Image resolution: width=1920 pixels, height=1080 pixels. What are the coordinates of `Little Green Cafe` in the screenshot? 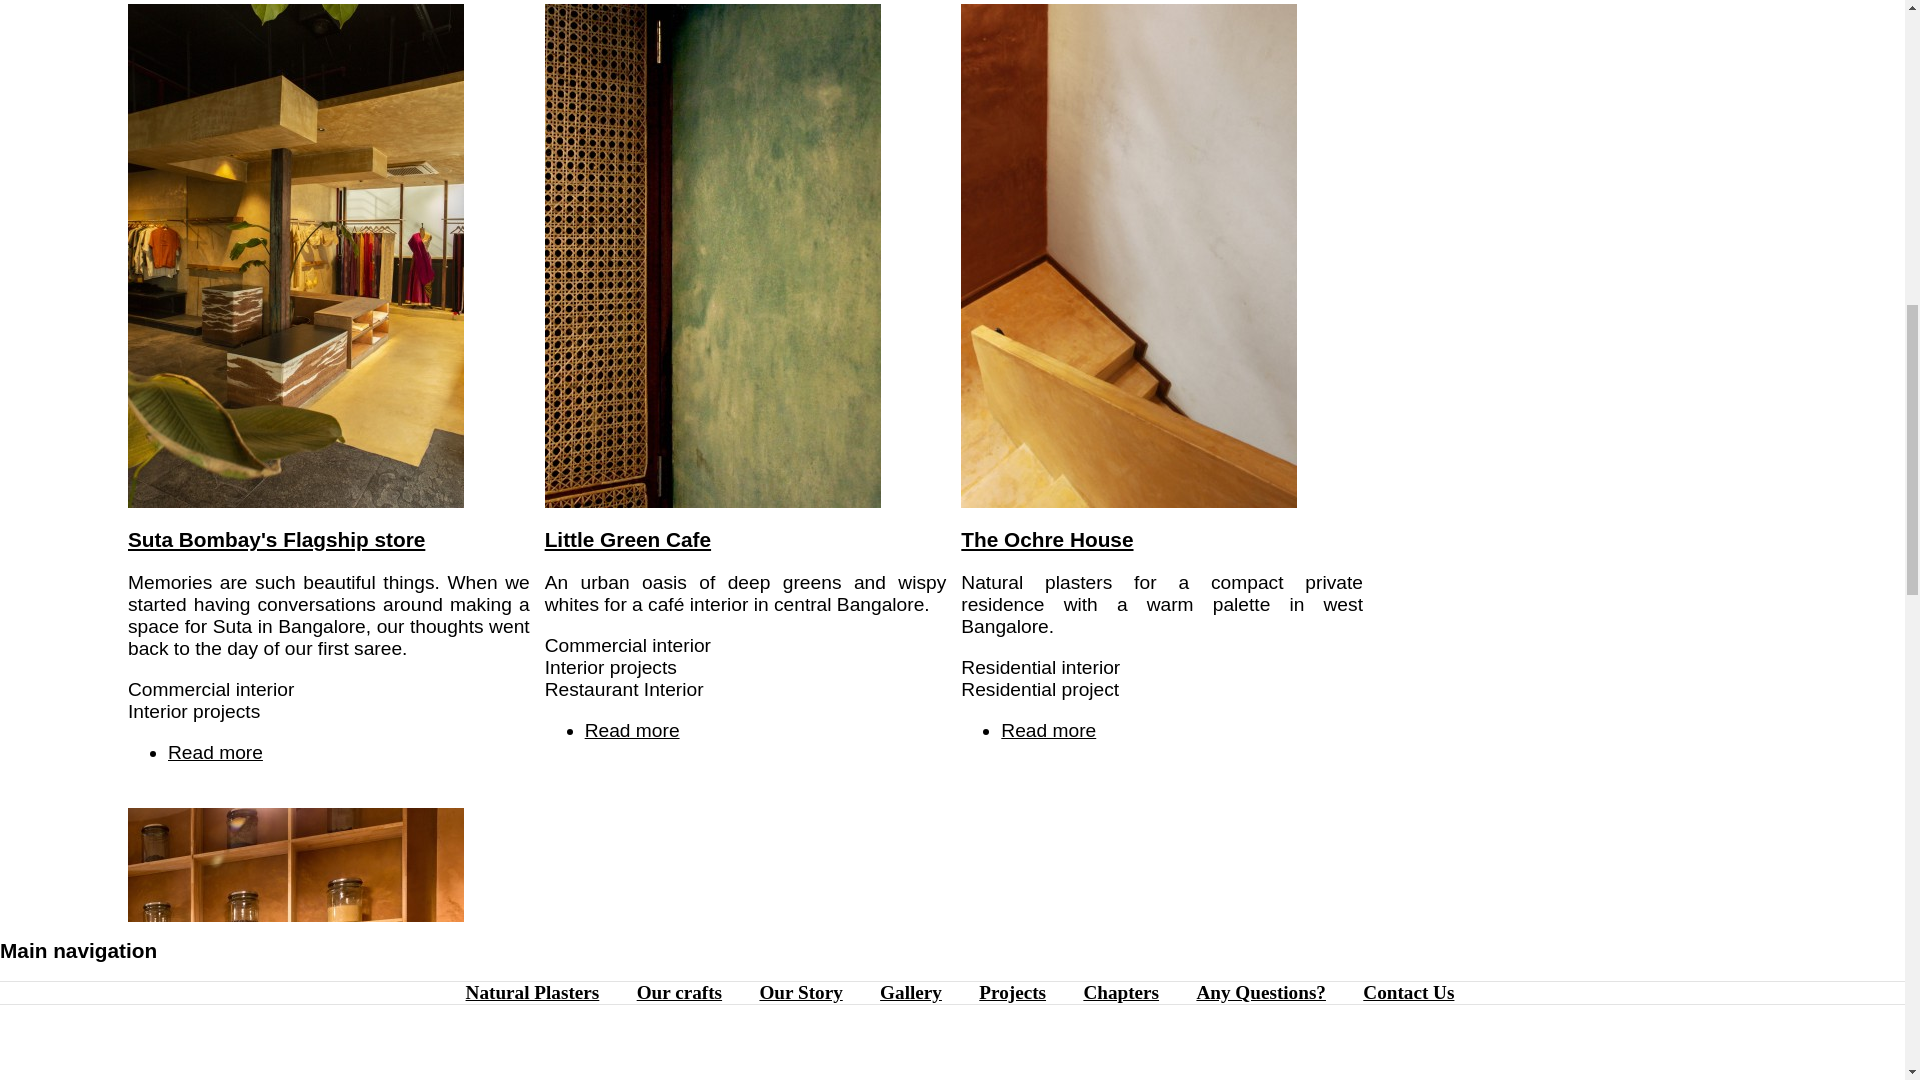 It's located at (632, 730).